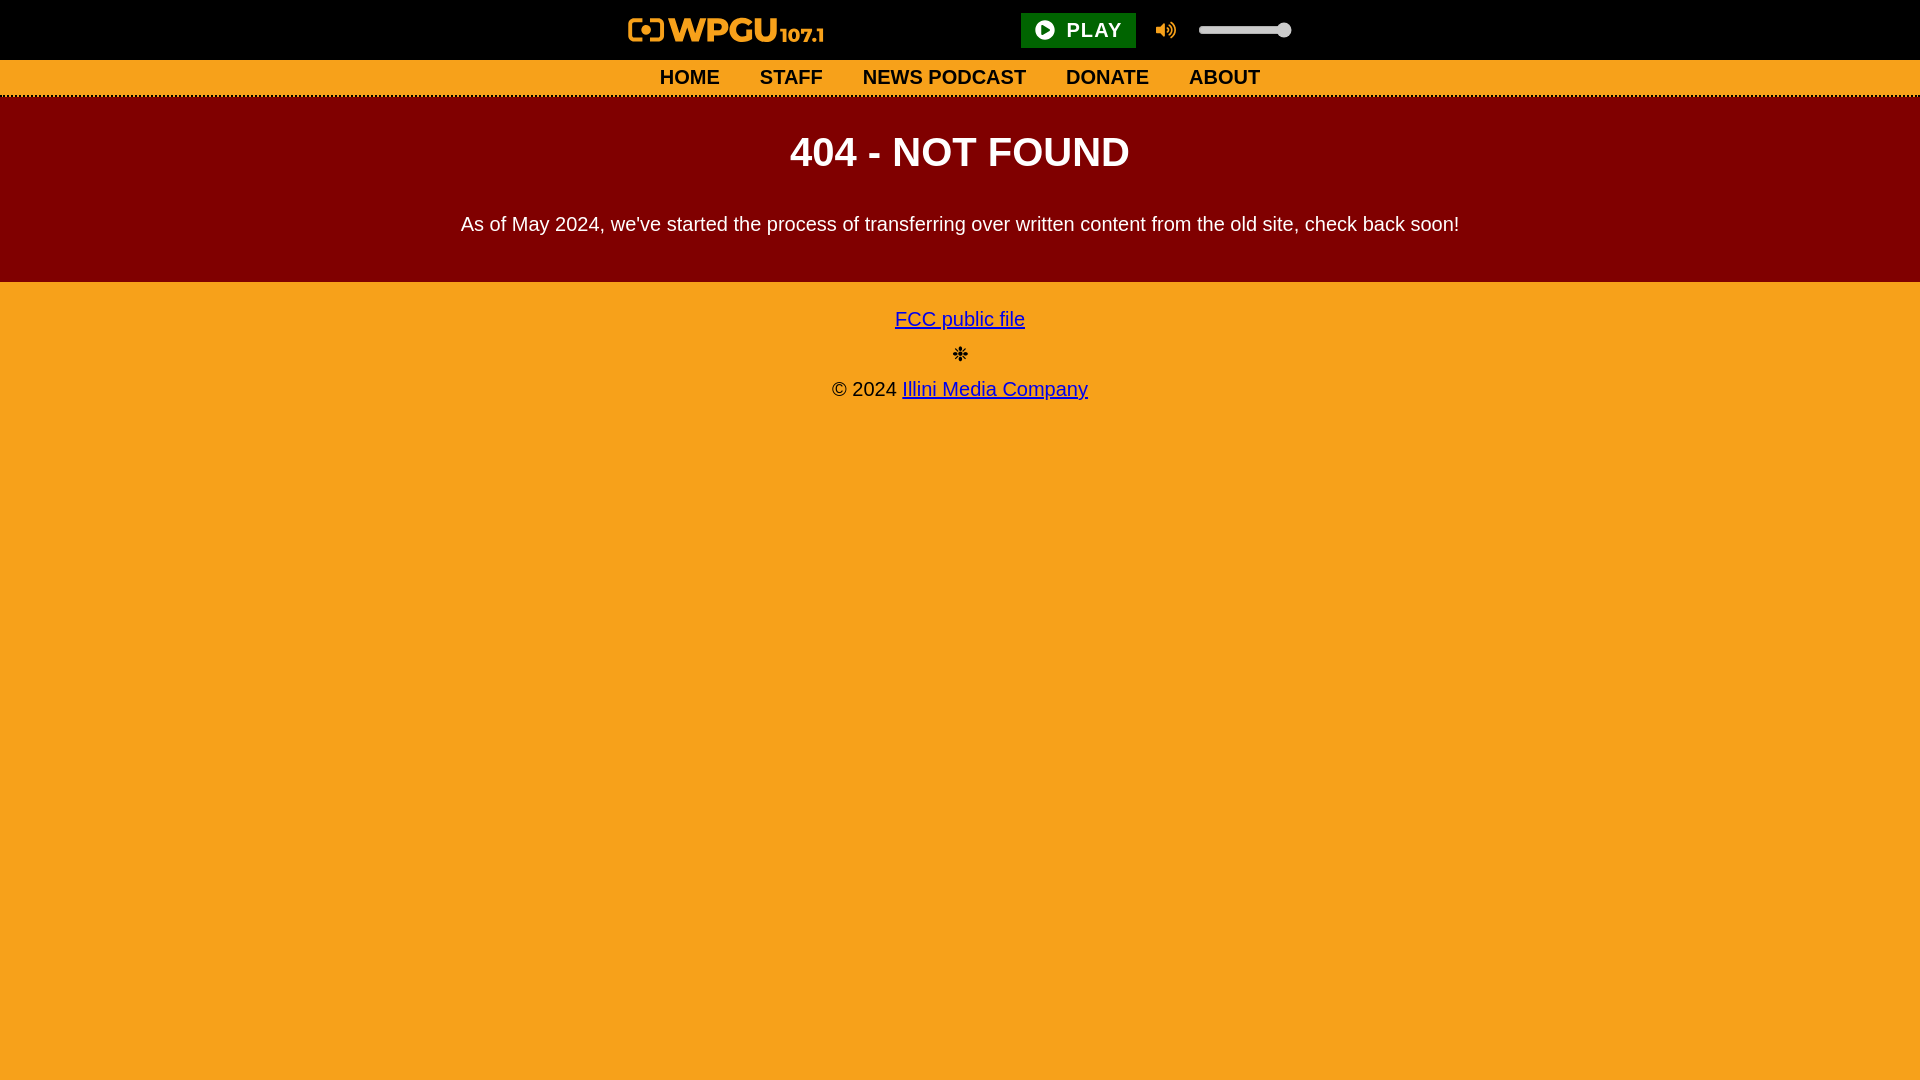 This screenshot has height=1080, width=1920. What do you see at coordinates (1244, 29) in the screenshot?
I see `1` at bounding box center [1244, 29].